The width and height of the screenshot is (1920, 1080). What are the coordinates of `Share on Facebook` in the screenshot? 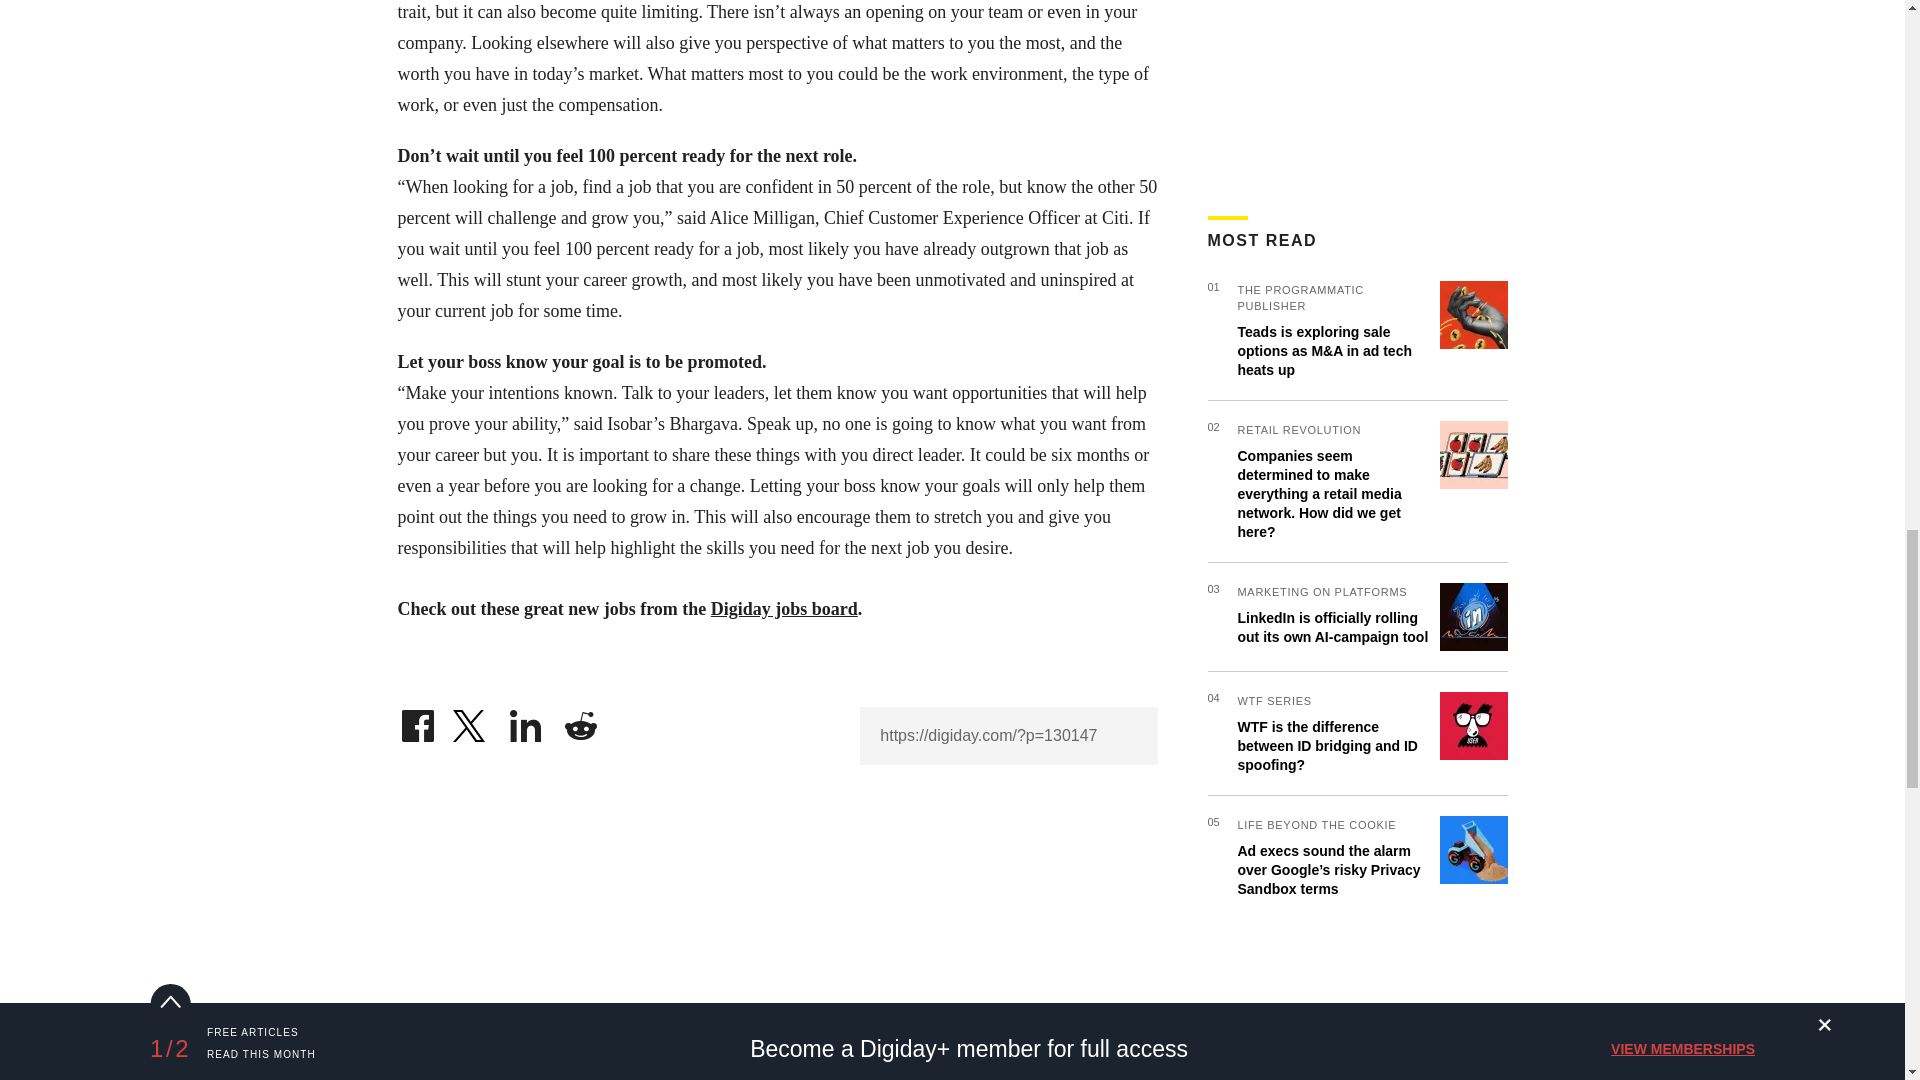 It's located at (417, 720).